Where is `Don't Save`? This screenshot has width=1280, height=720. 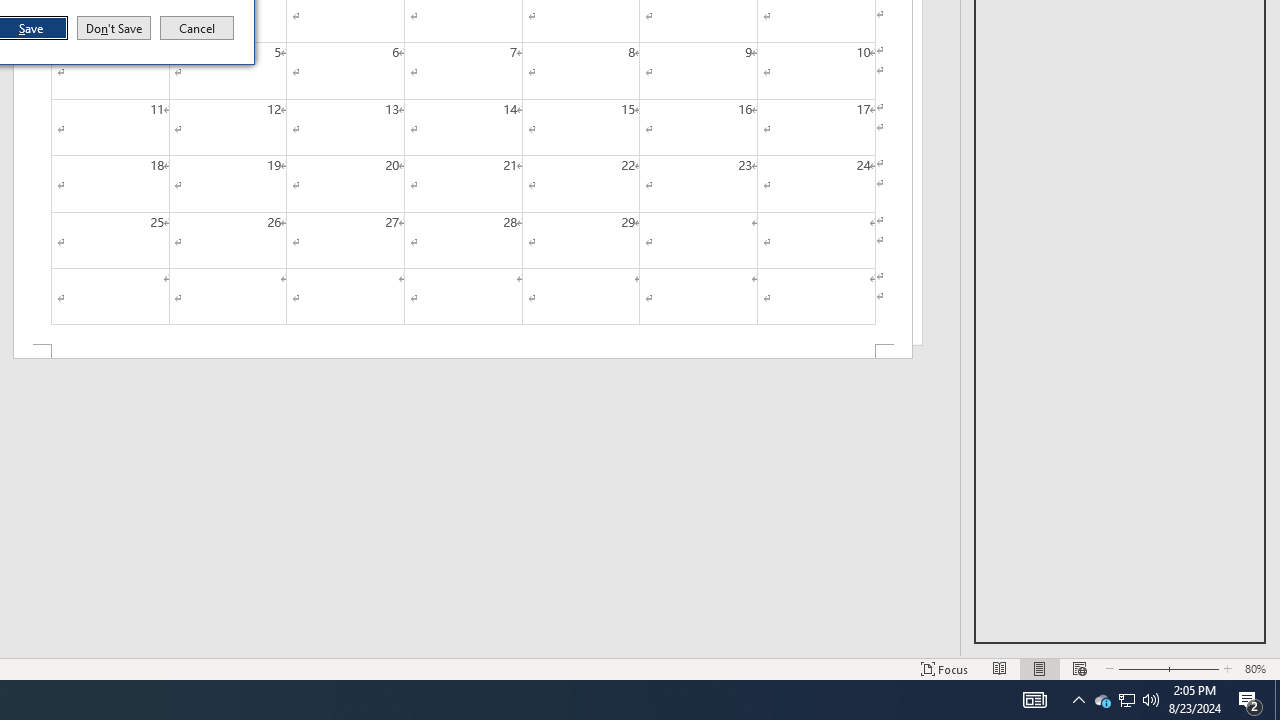 Don't Save is located at coordinates (114, 28).